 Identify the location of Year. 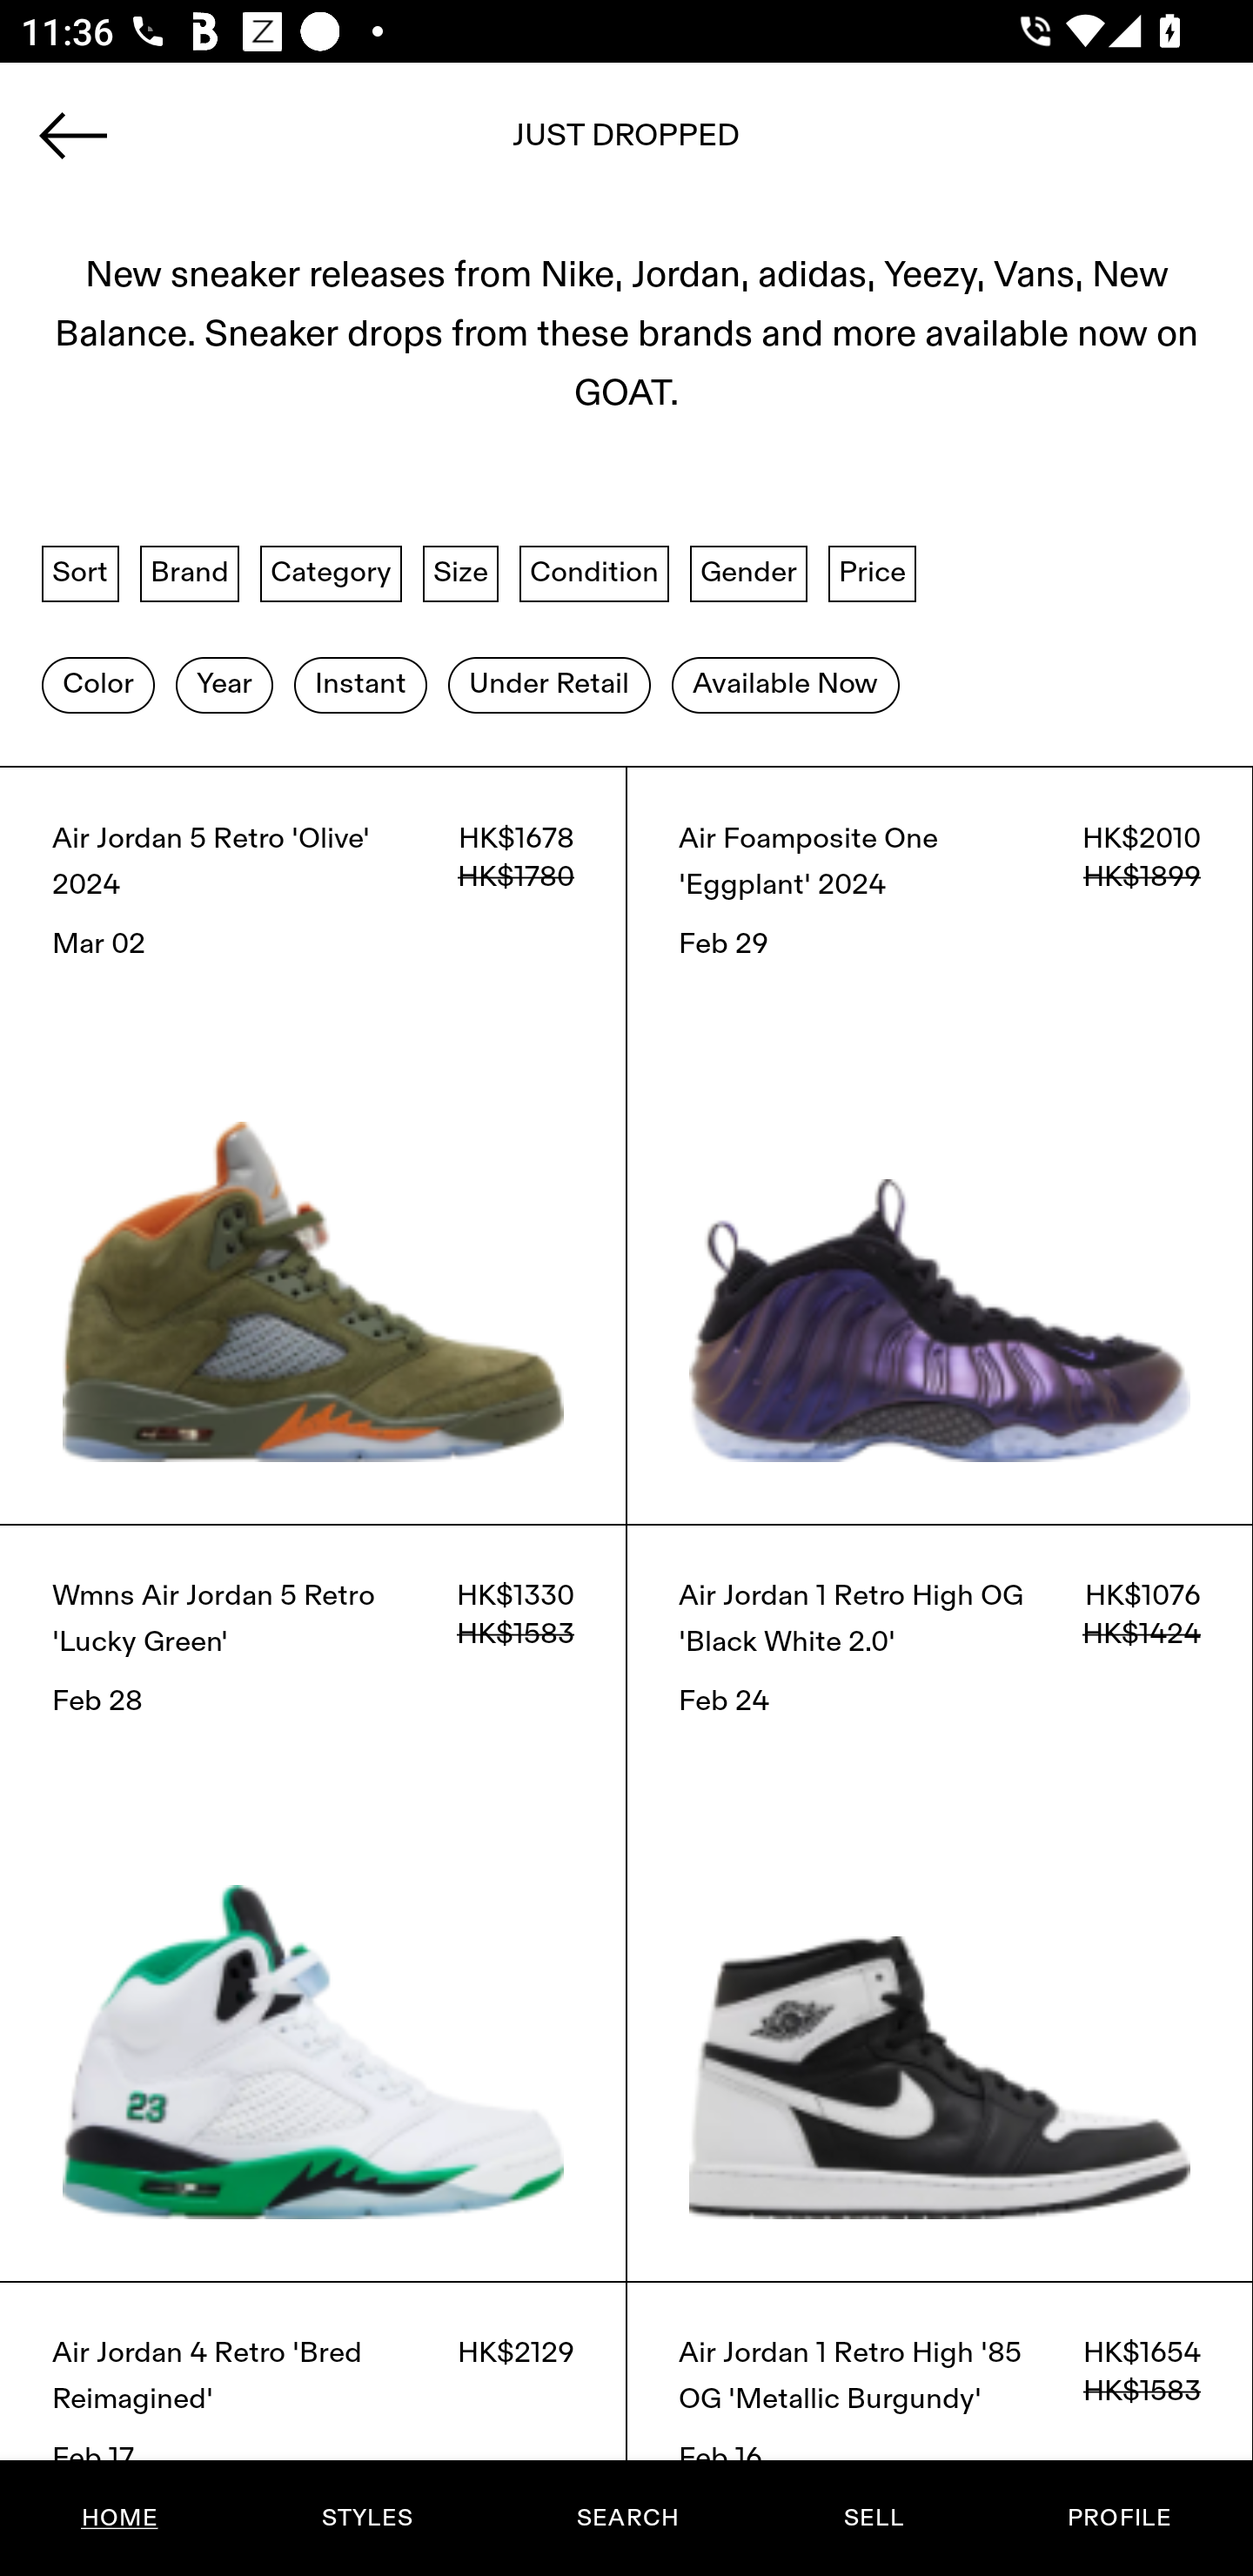
(224, 683).